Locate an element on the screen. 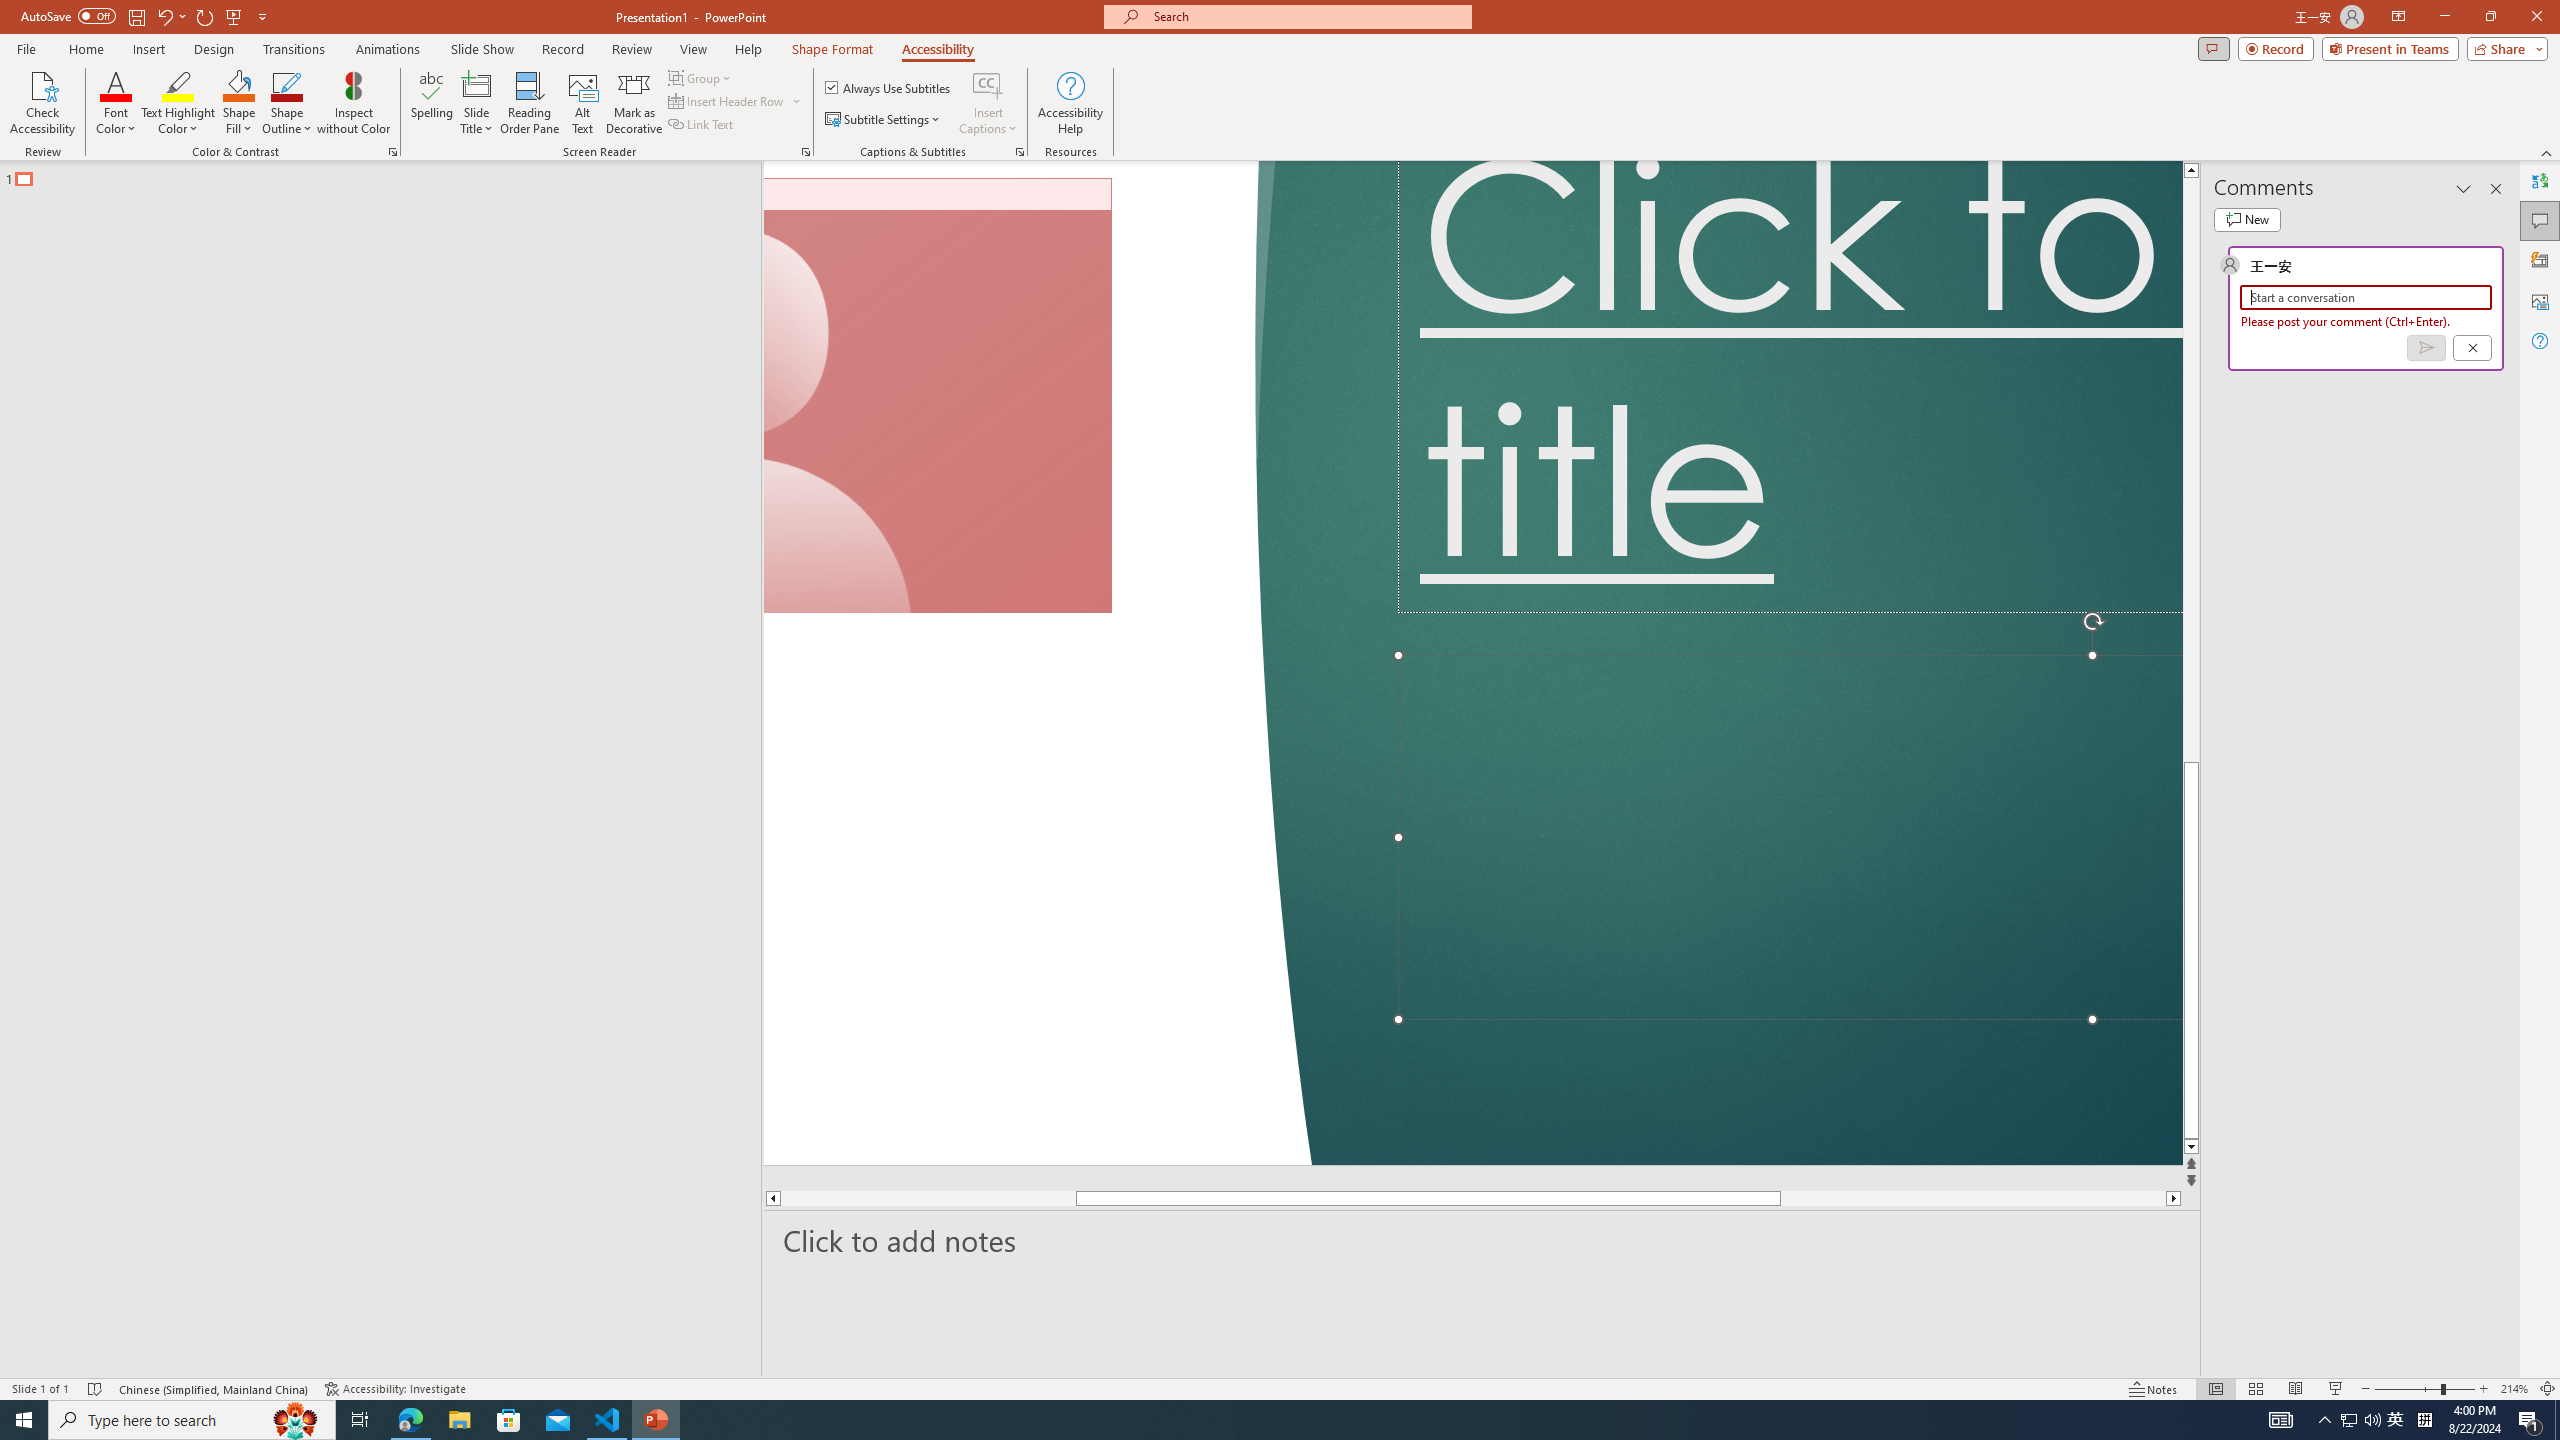  Format Painter is located at coordinates (112, 197).